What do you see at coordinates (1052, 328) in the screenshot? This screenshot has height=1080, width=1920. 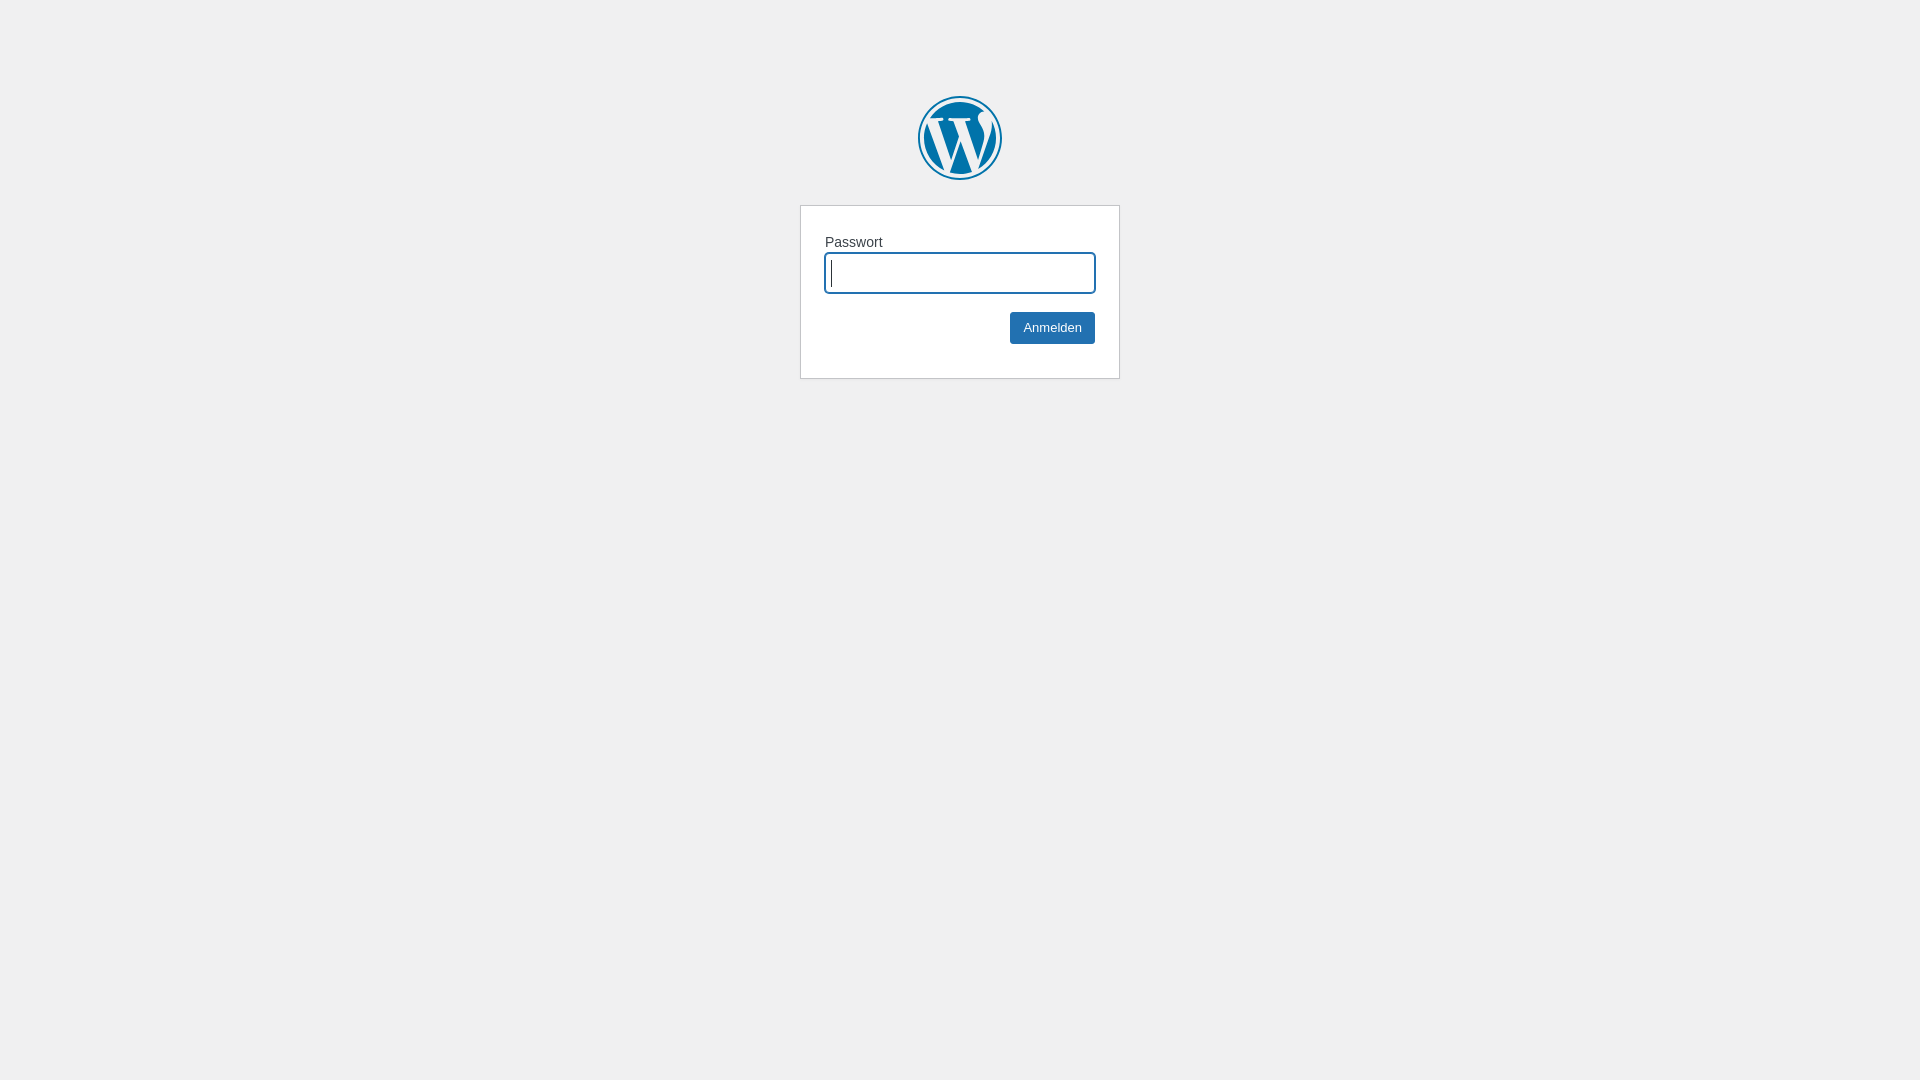 I see `Anmelden` at bounding box center [1052, 328].